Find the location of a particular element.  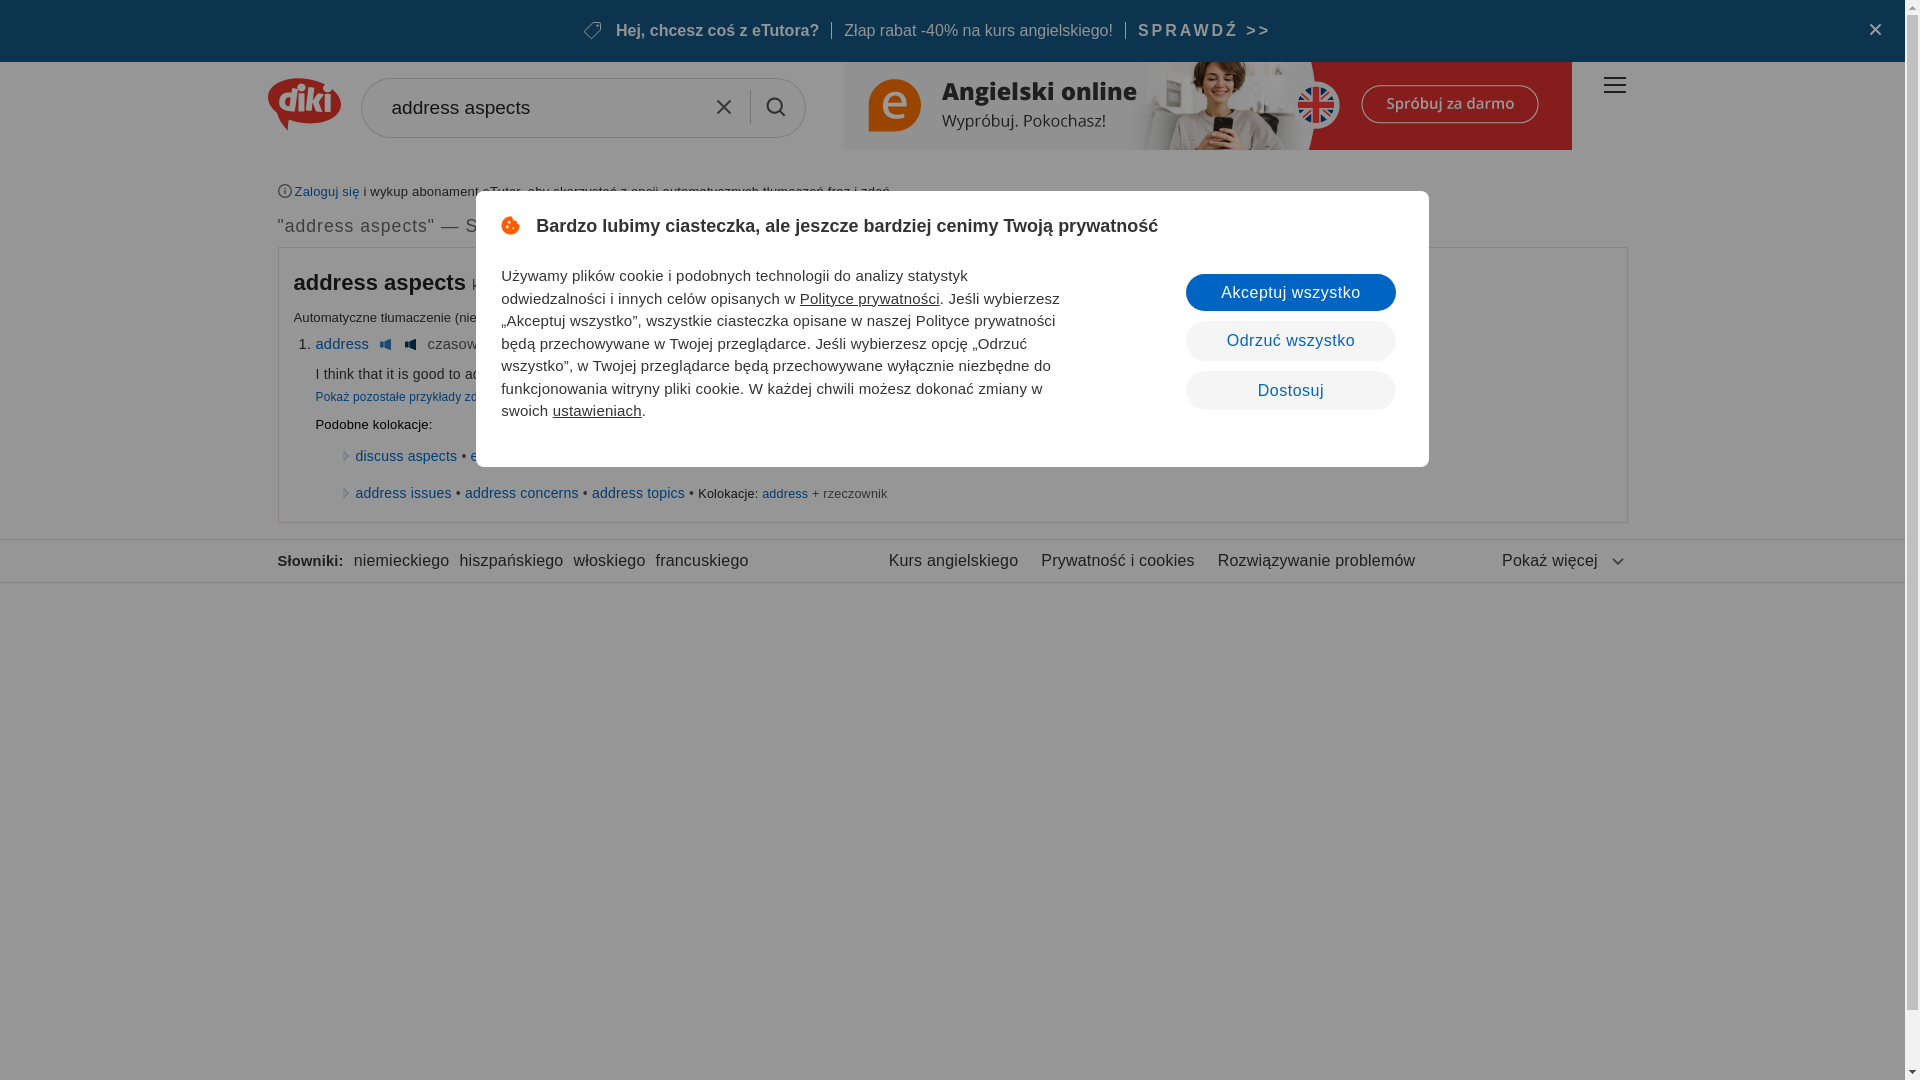

address issues is located at coordinates (403, 492).